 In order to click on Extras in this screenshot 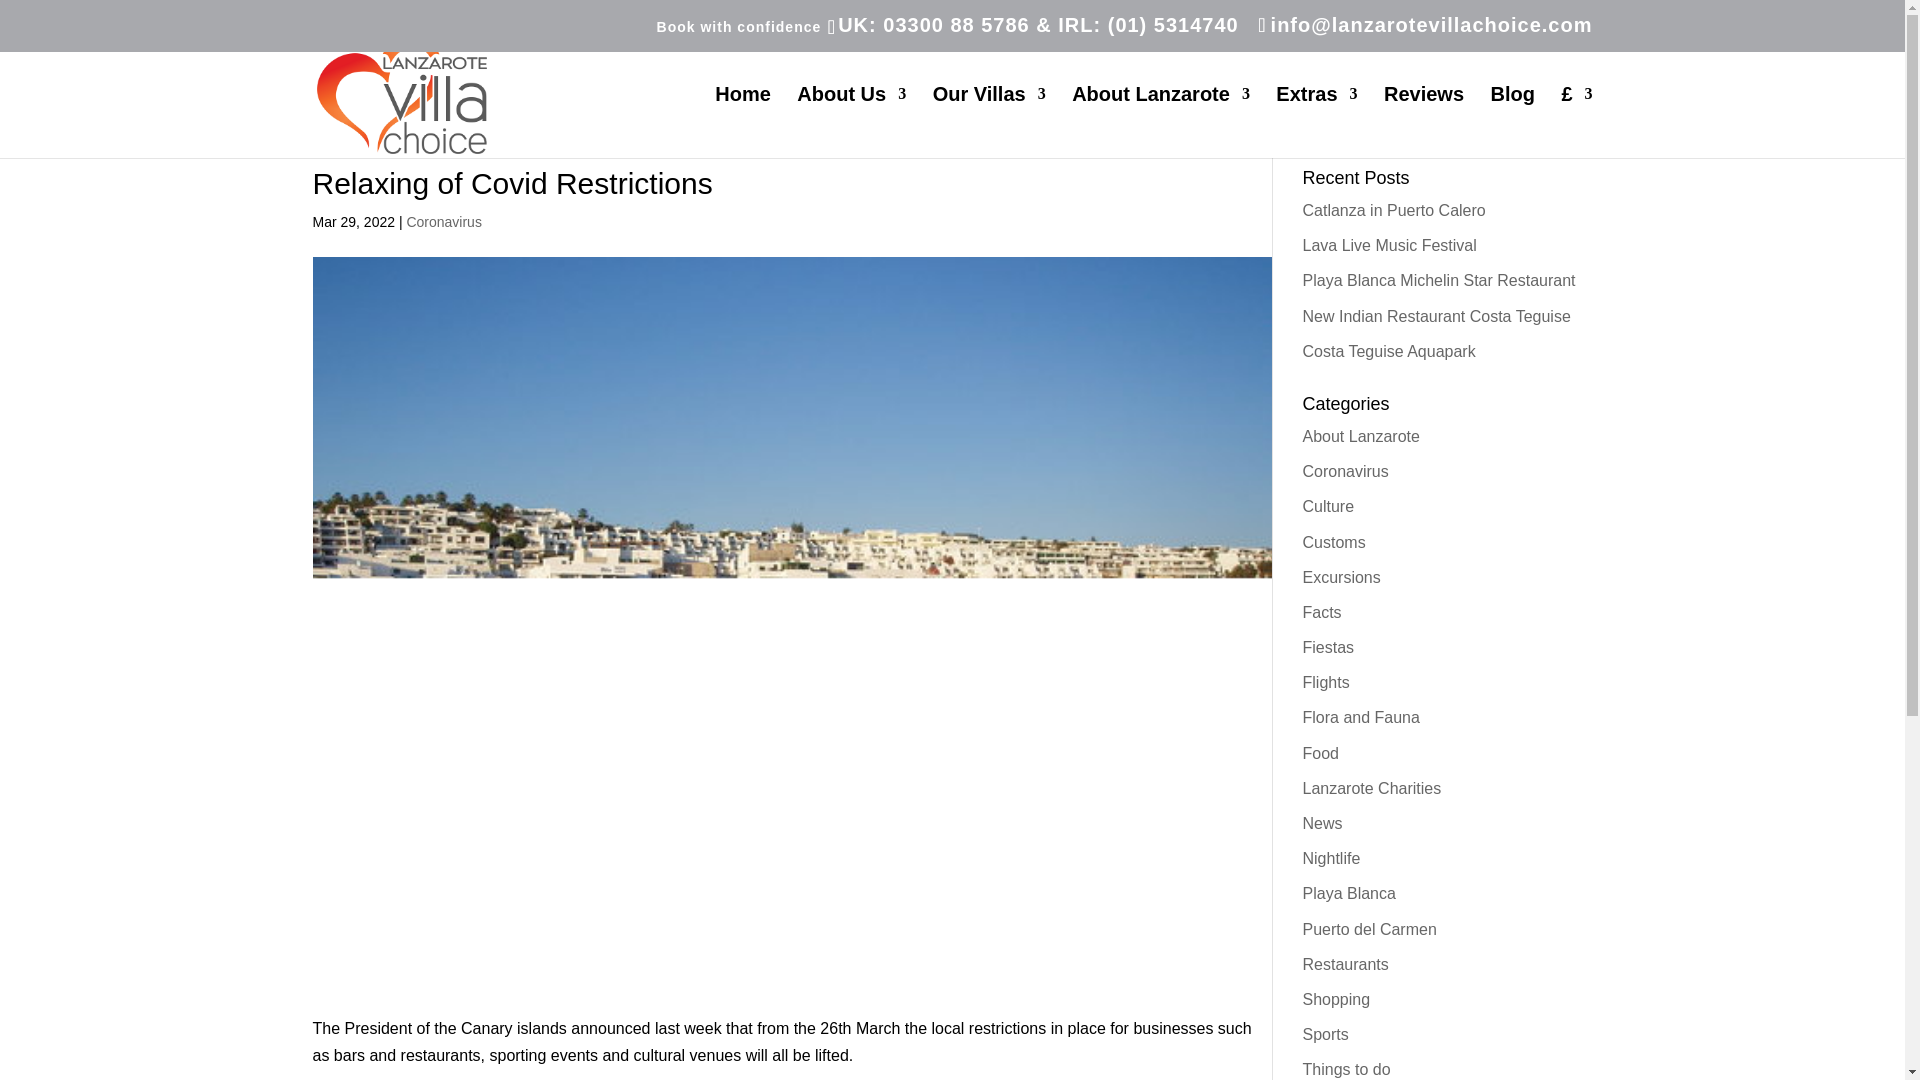, I will do `click(1316, 122)`.